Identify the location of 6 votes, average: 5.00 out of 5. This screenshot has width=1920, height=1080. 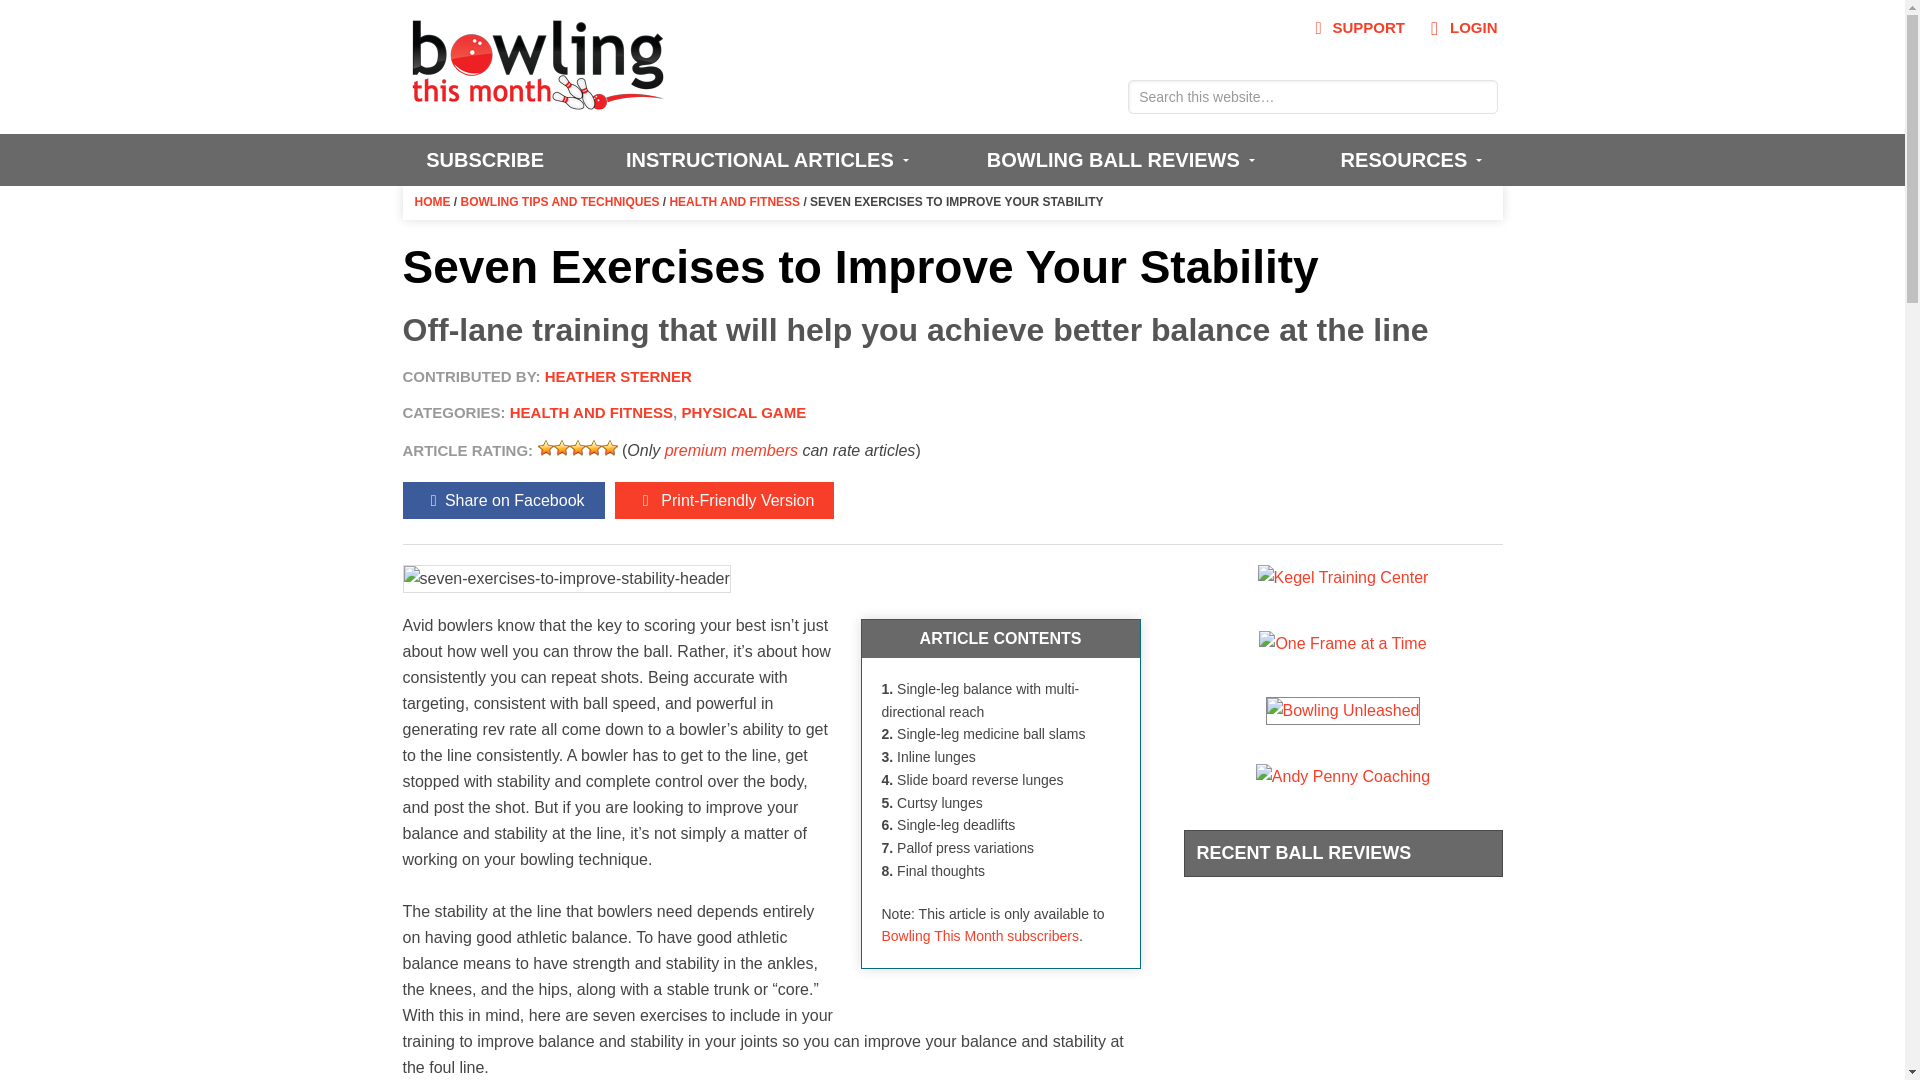
(546, 447).